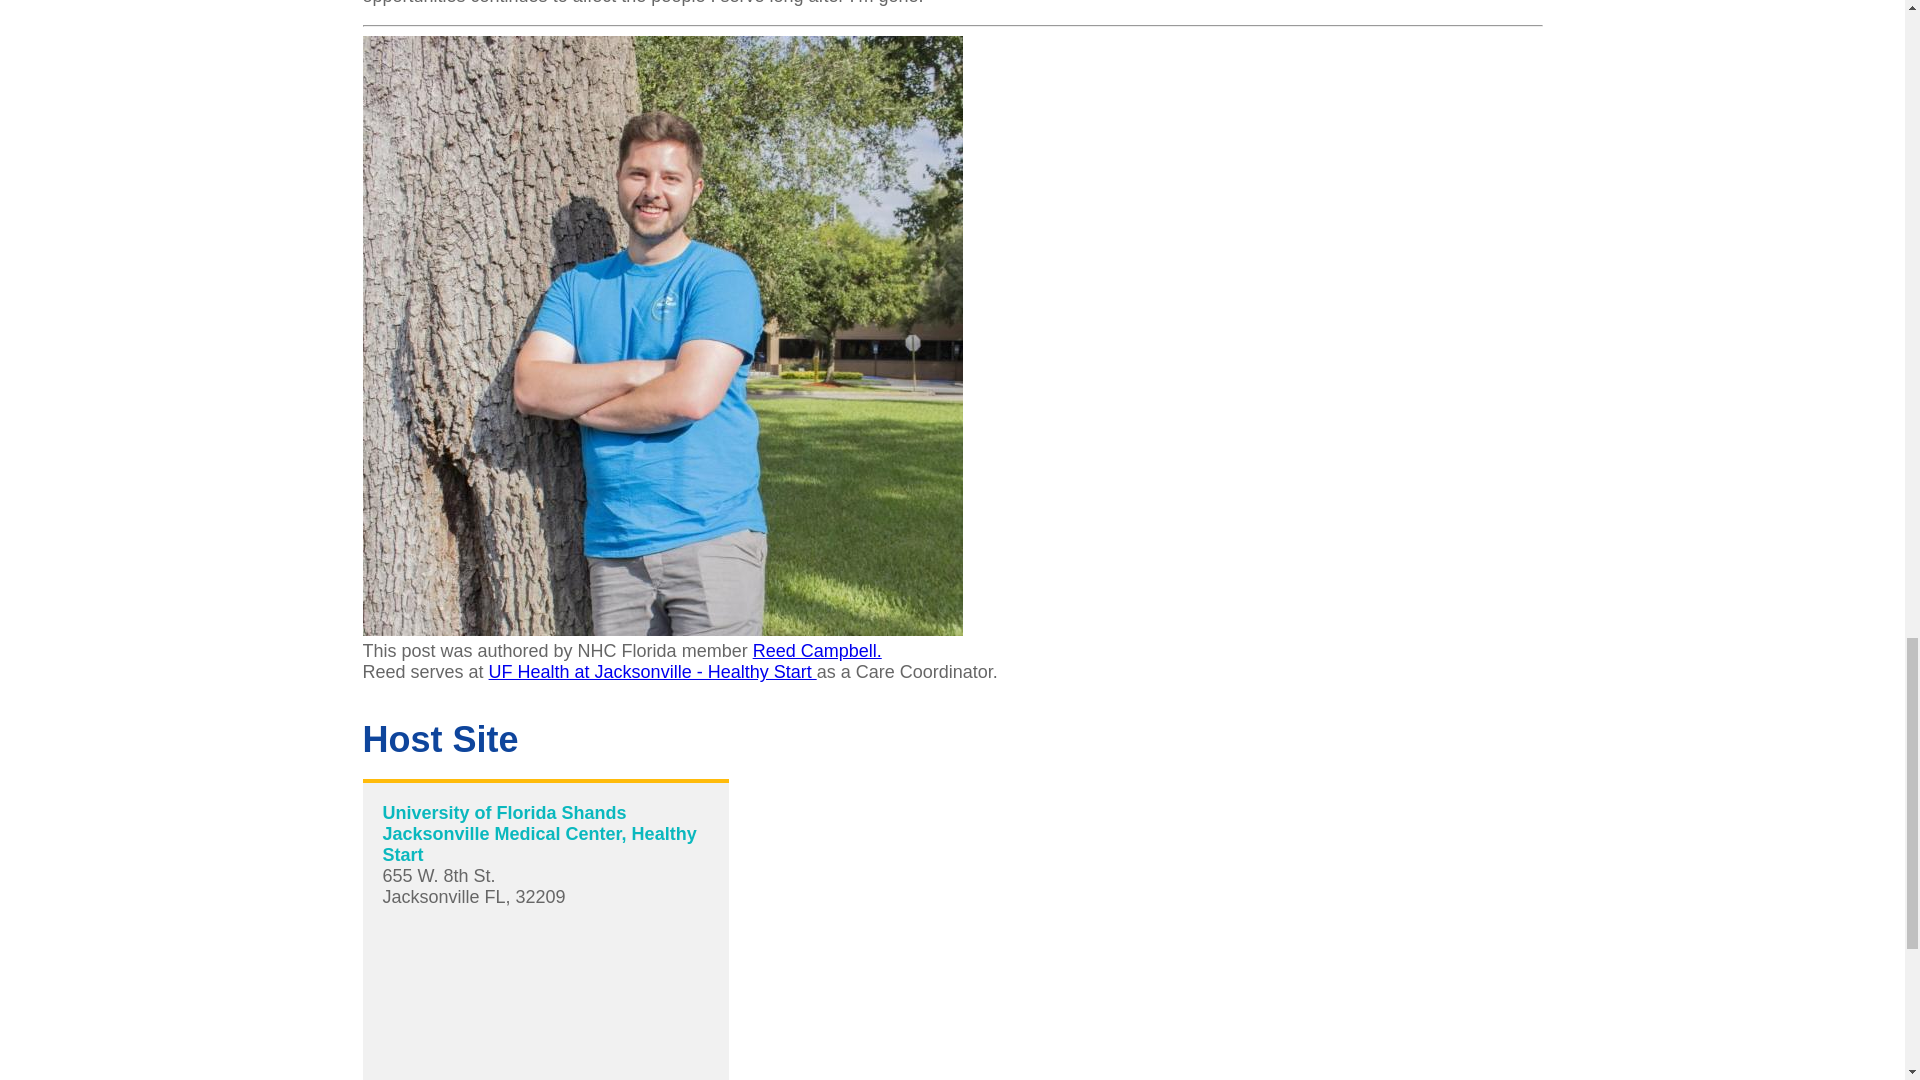 This screenshot has height=1080, width=1920. What do you see at coordinates (816, 650) in the screenshot?
I see `Reed Campbell.` at bounding box center [816, 650].